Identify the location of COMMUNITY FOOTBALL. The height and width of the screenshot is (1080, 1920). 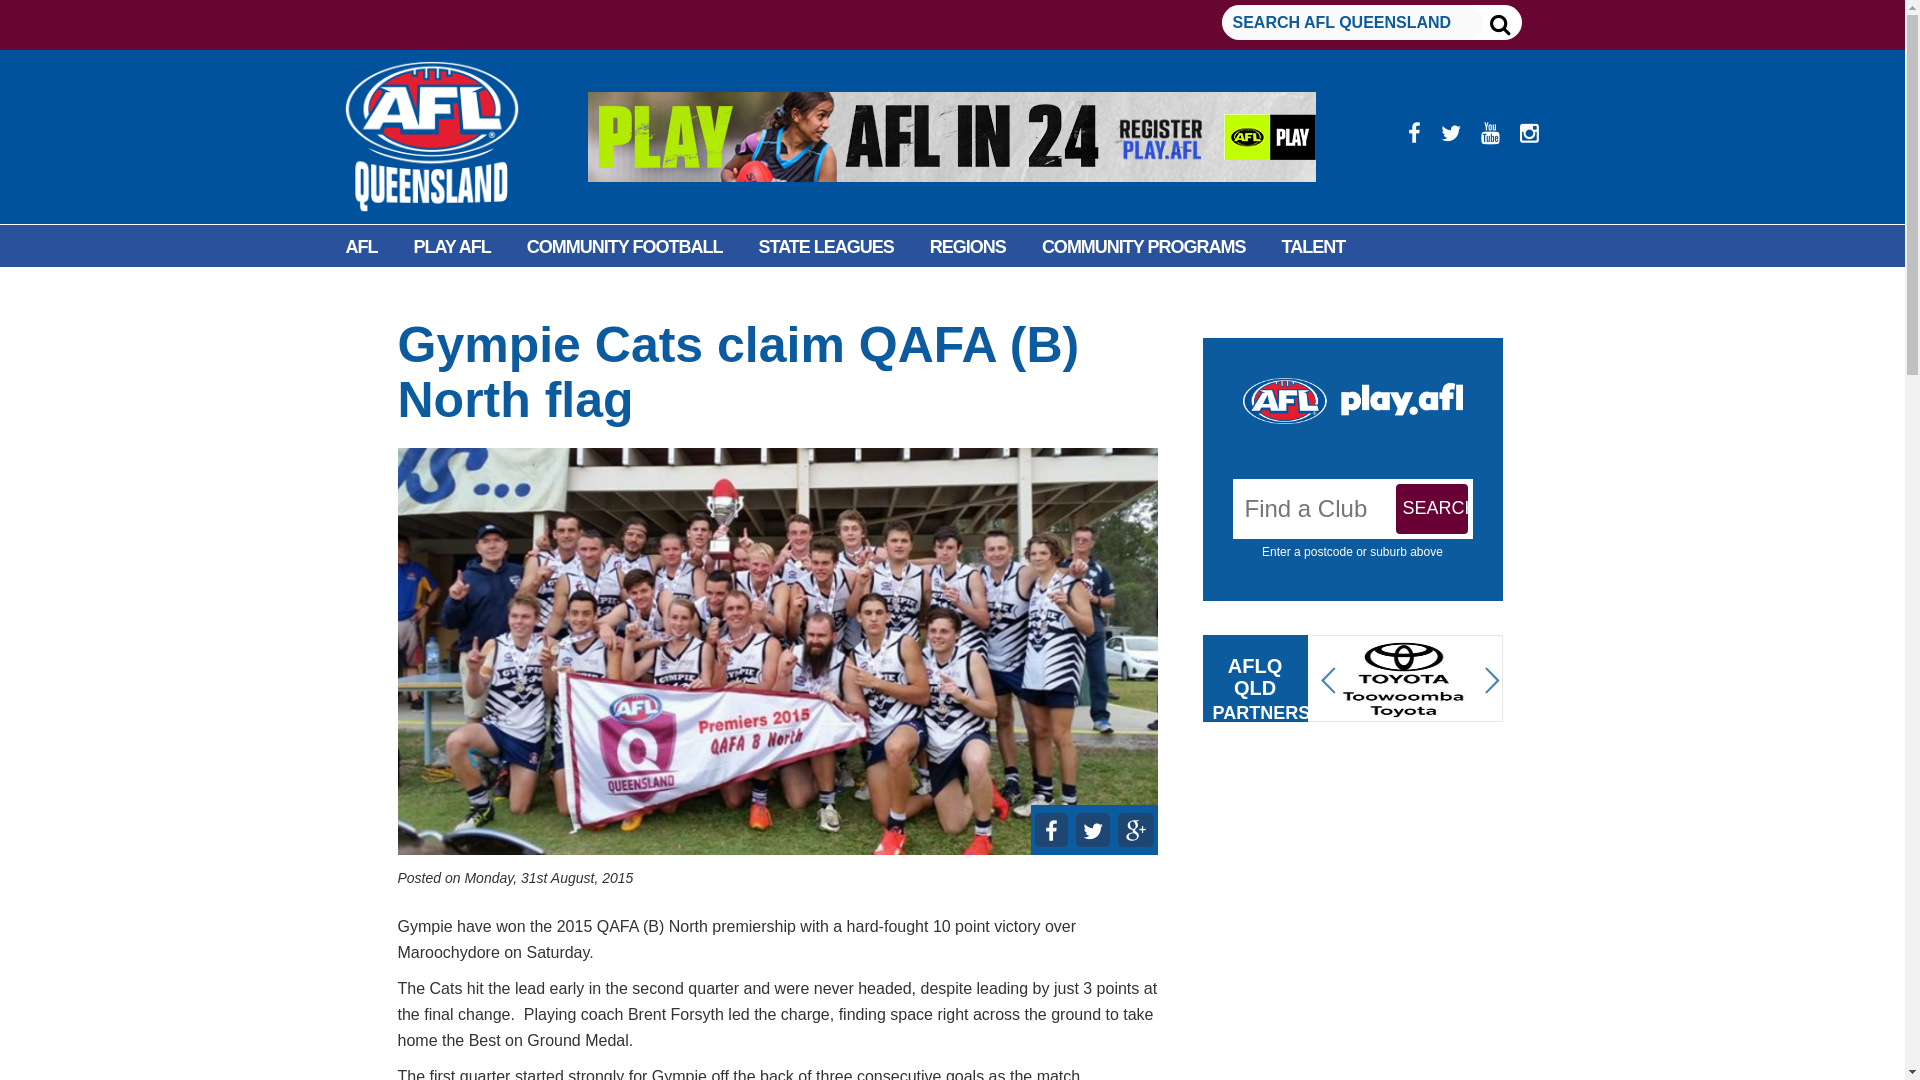
(624, 247).